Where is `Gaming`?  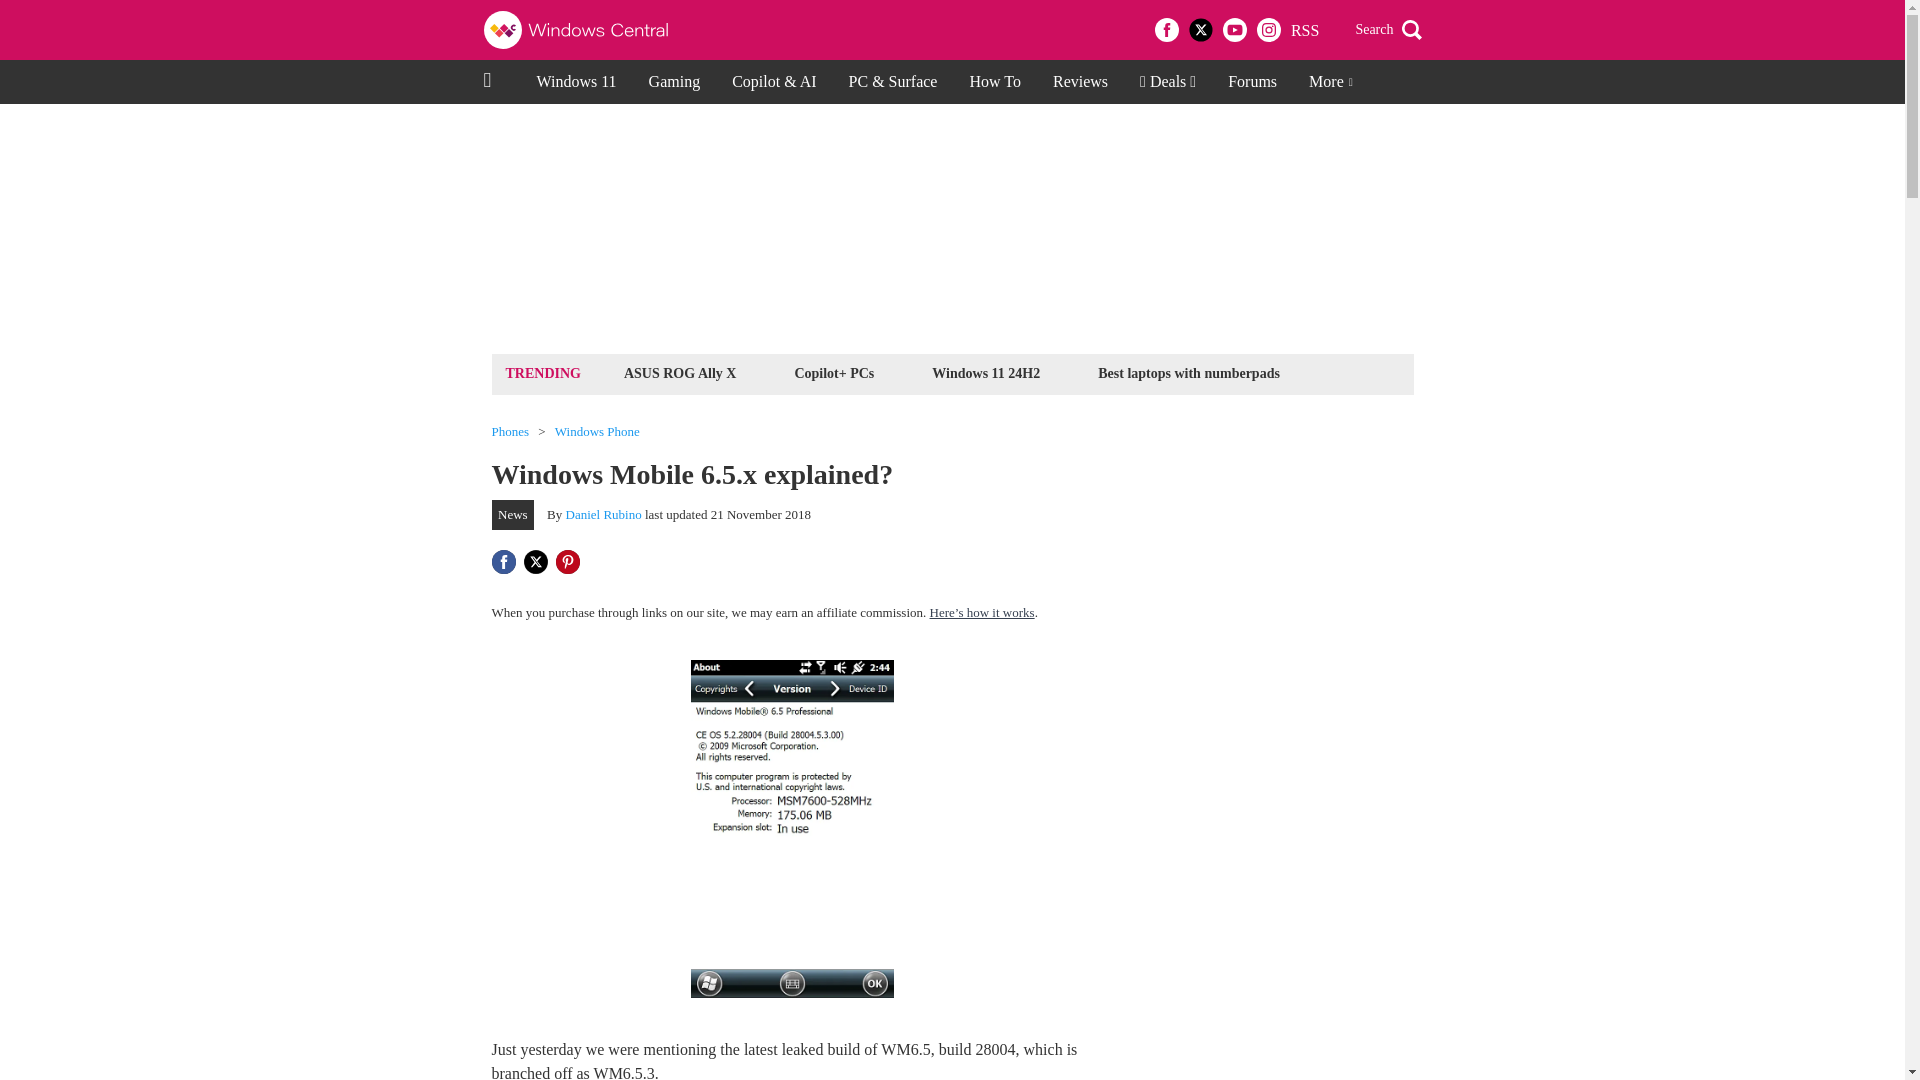
Gaming is located at coordinates (674, 82).